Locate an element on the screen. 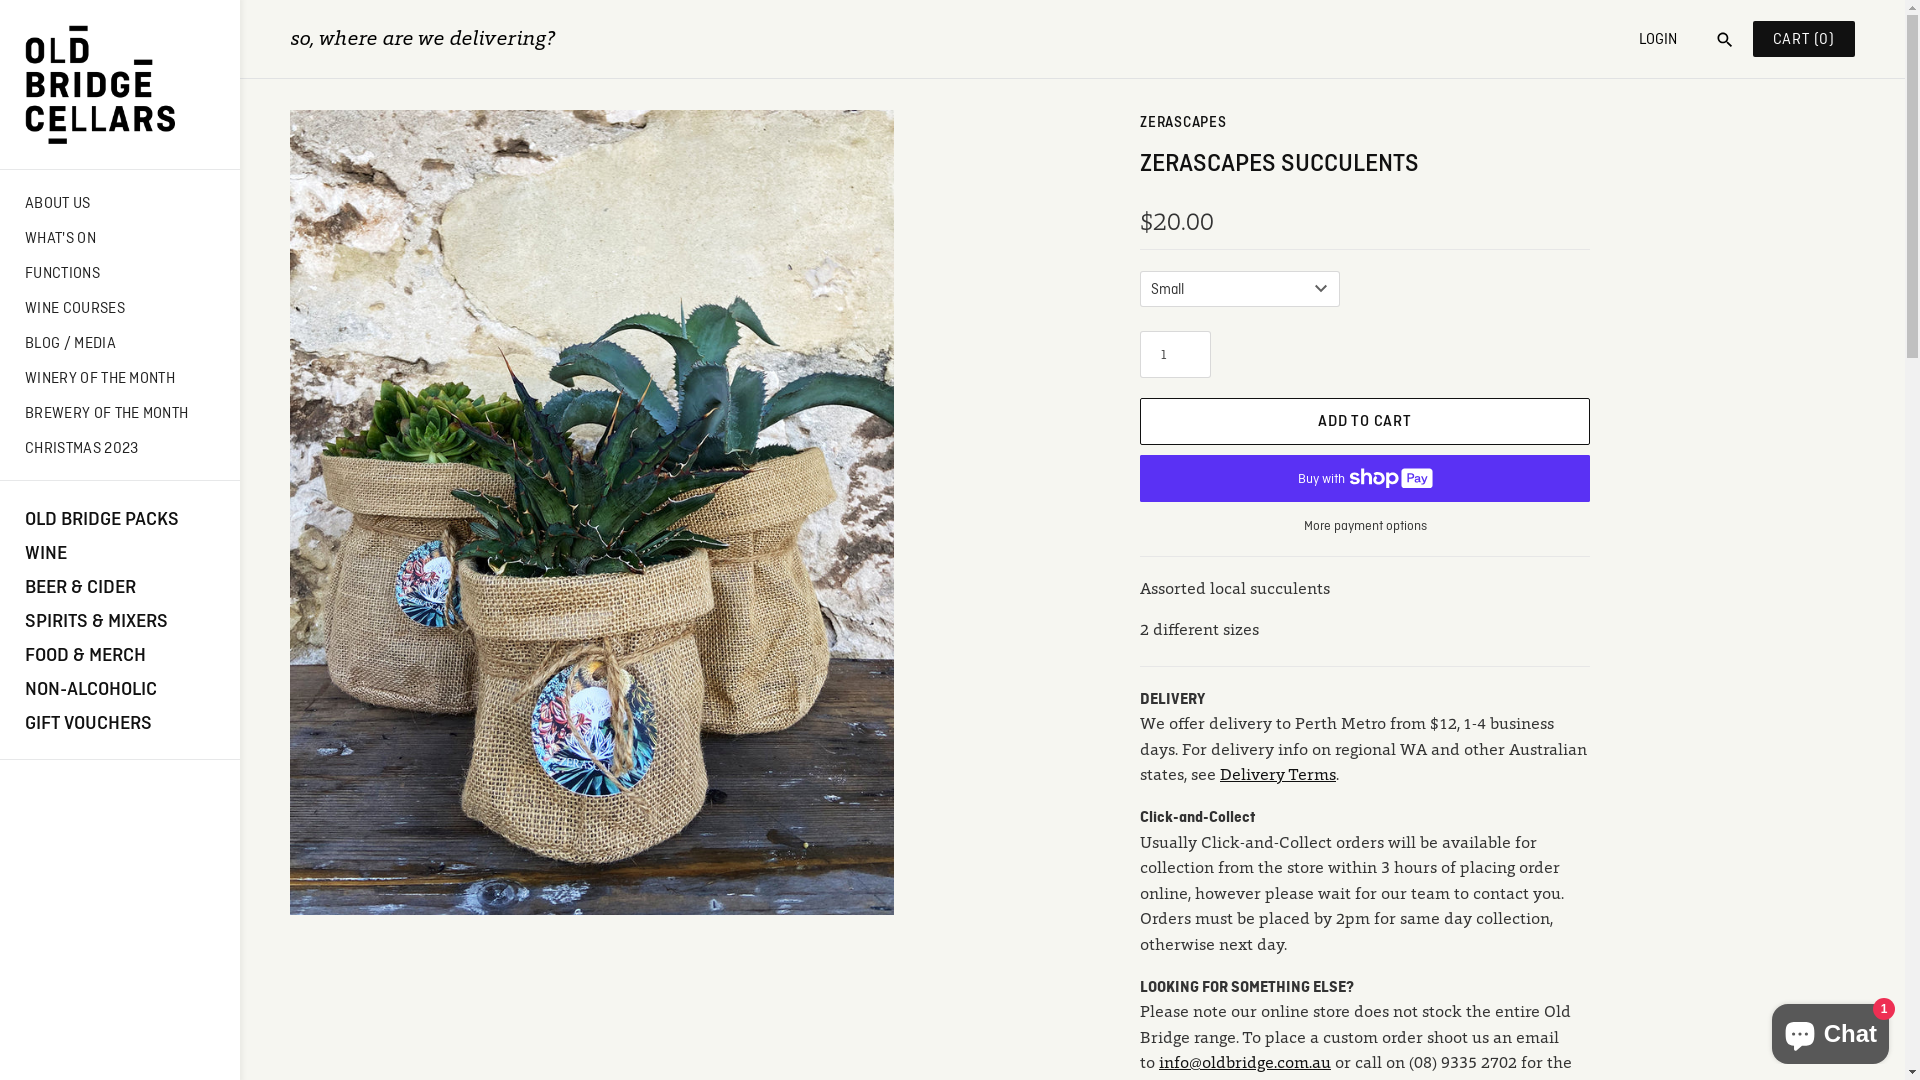  ZERASCAPES is located at coordinates (1184, 122).